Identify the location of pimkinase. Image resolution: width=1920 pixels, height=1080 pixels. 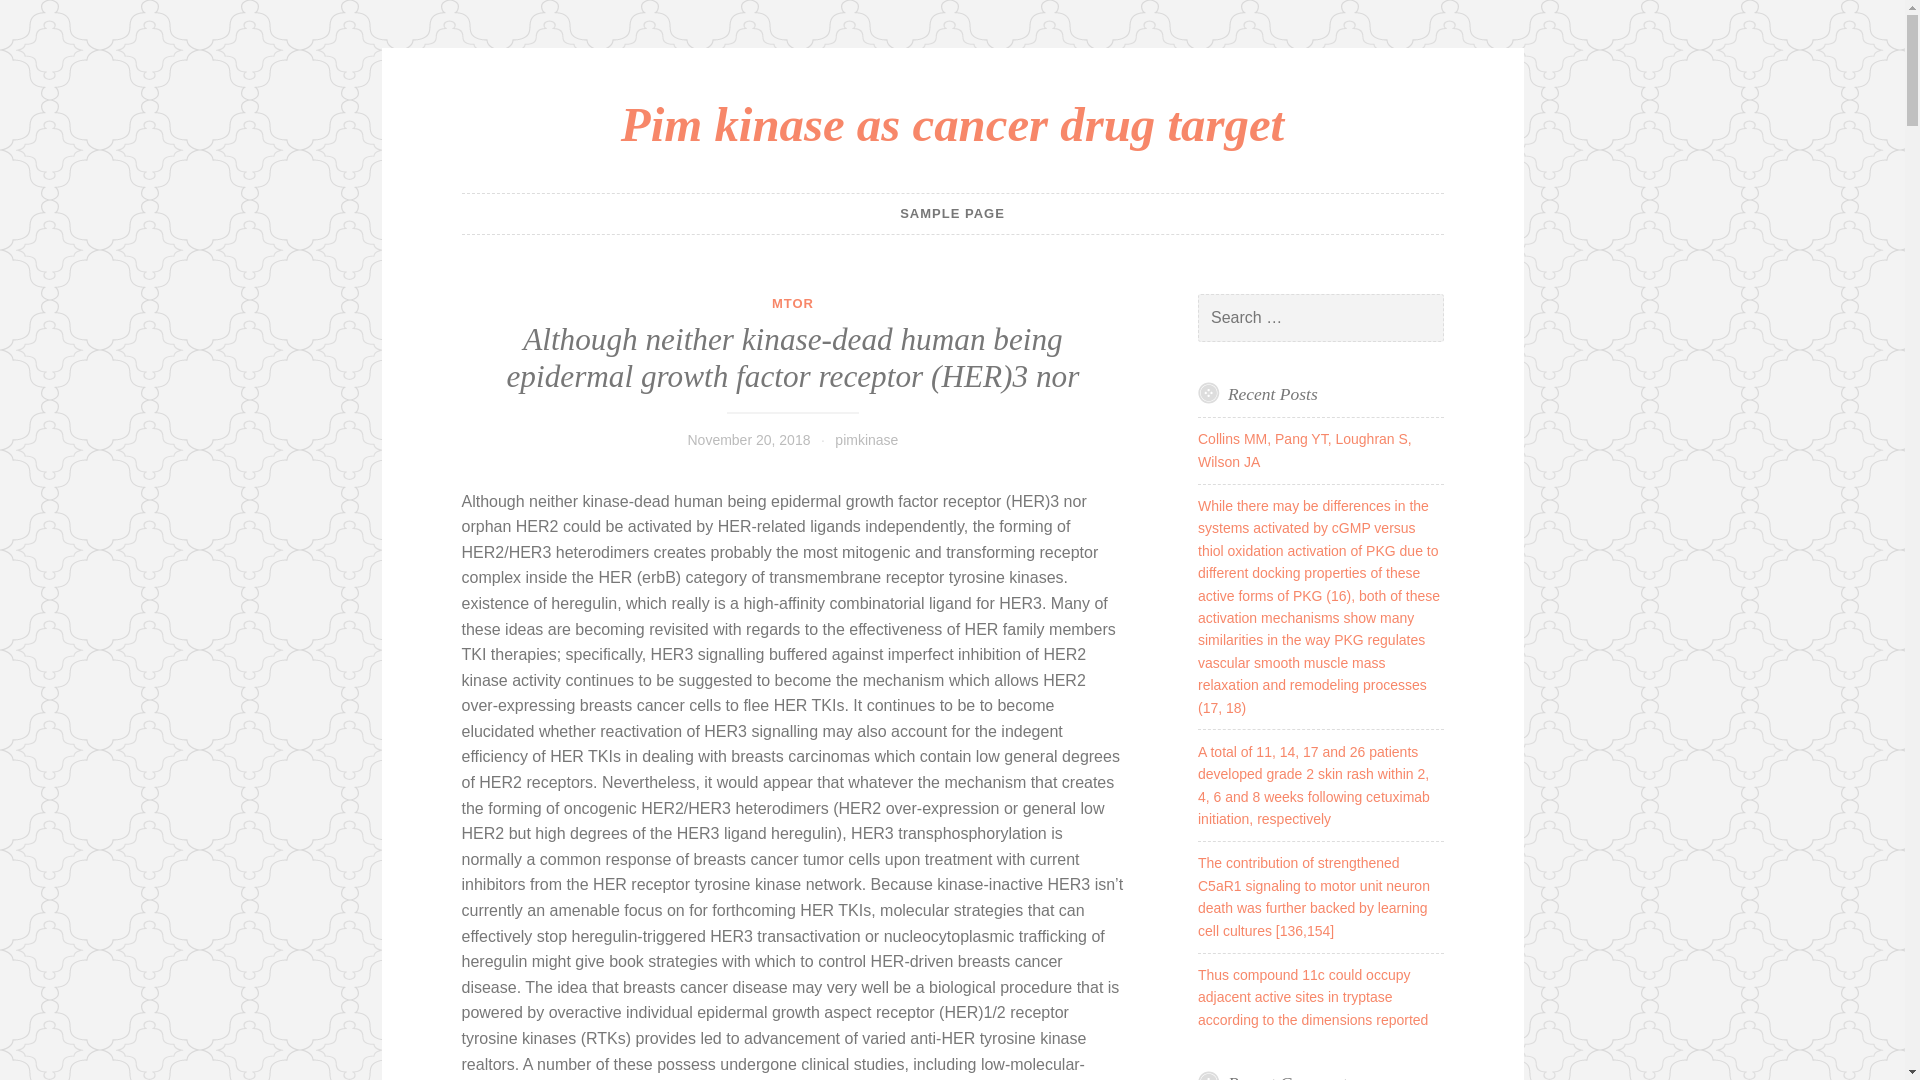
(866, 440).